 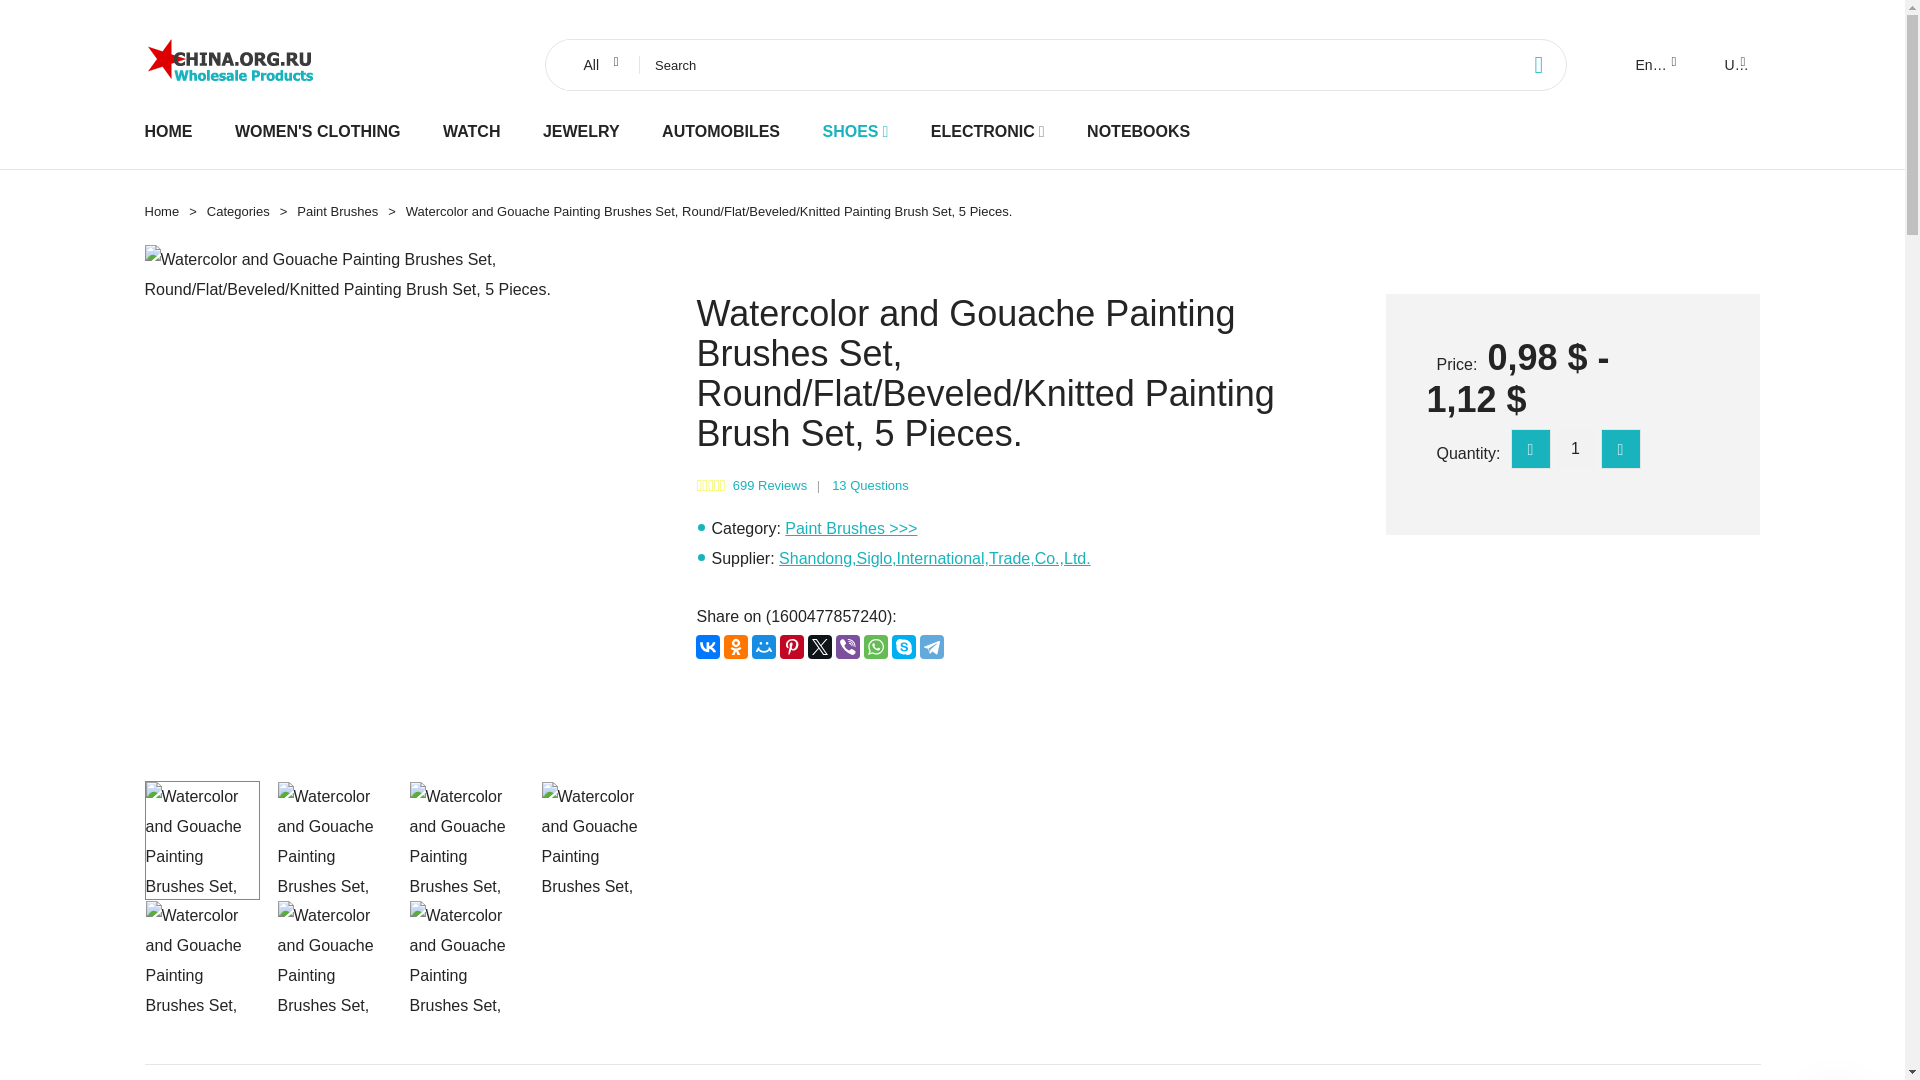 I want to click on 699 Reviews, so click(x=770, y=485).